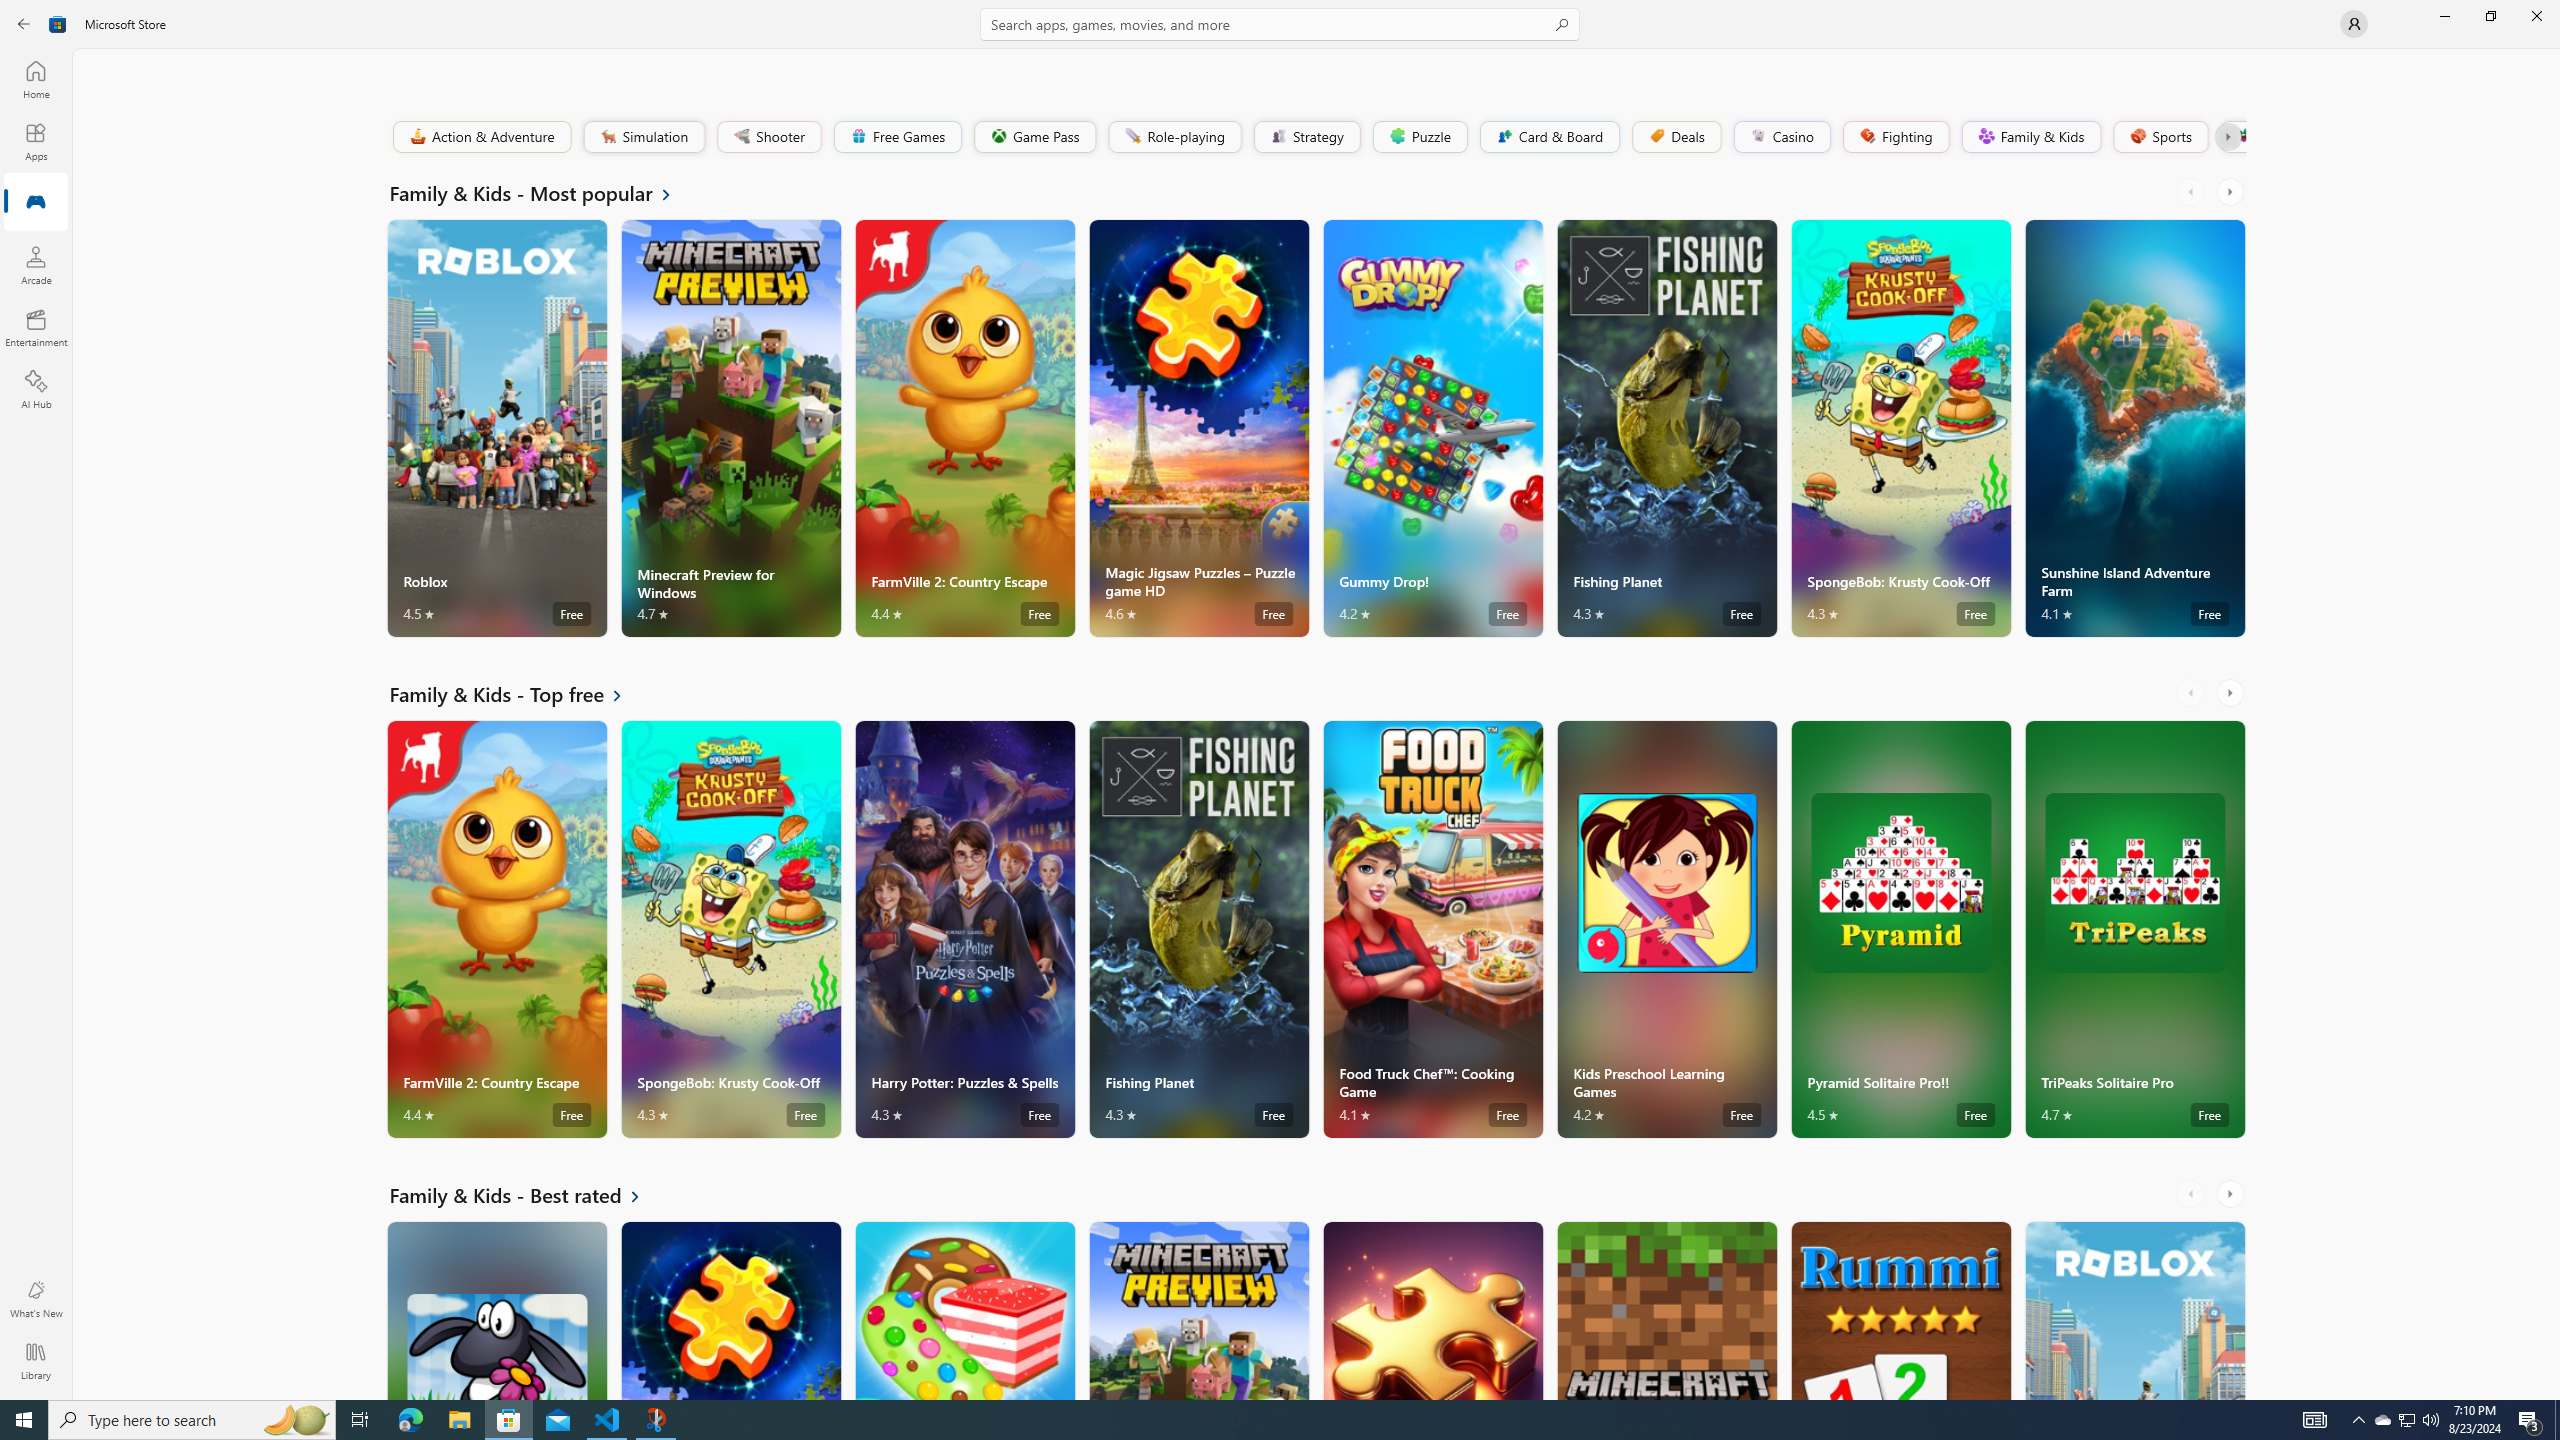 Image resolution: width=2560 pixels, height=1440 pixels. I want to click on AutomationID: RightScrollButton, so click(2232, 1193).